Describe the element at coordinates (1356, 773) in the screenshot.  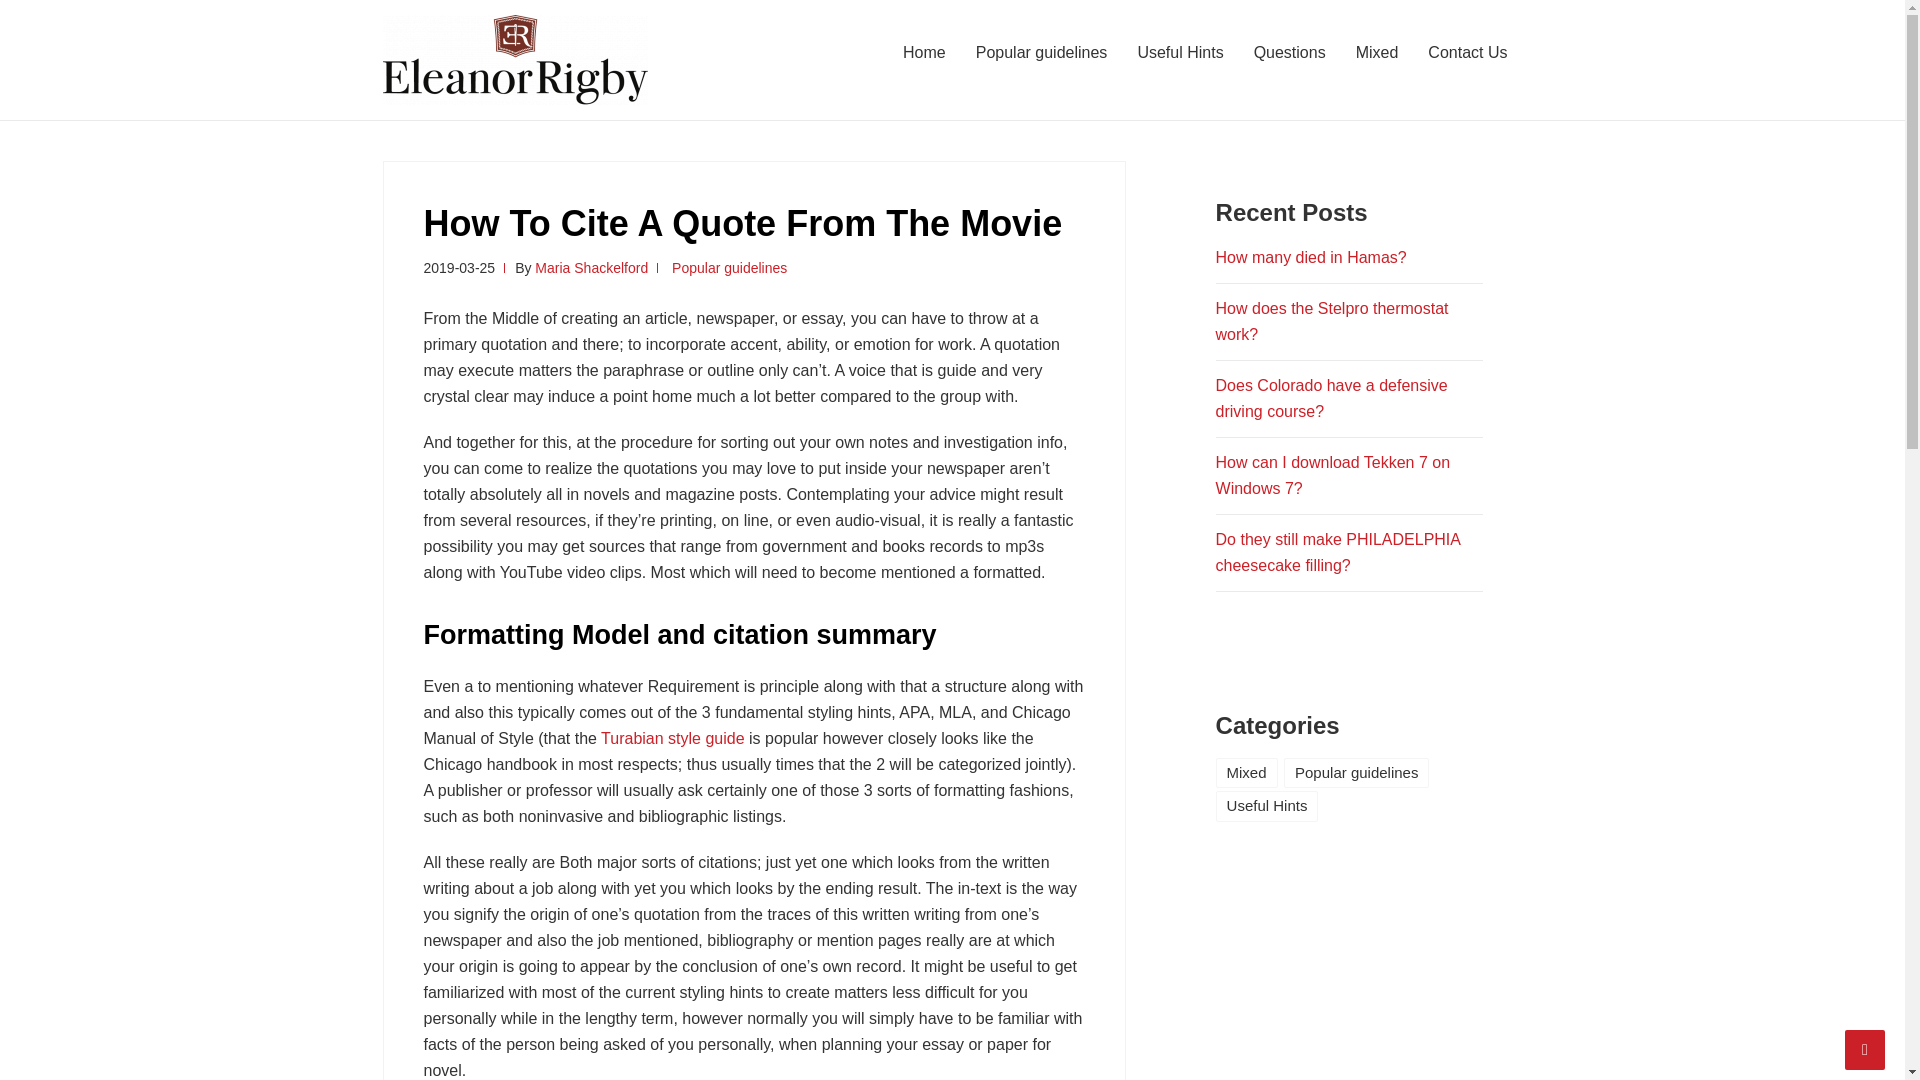
I see `Popular guidelines` at that location.